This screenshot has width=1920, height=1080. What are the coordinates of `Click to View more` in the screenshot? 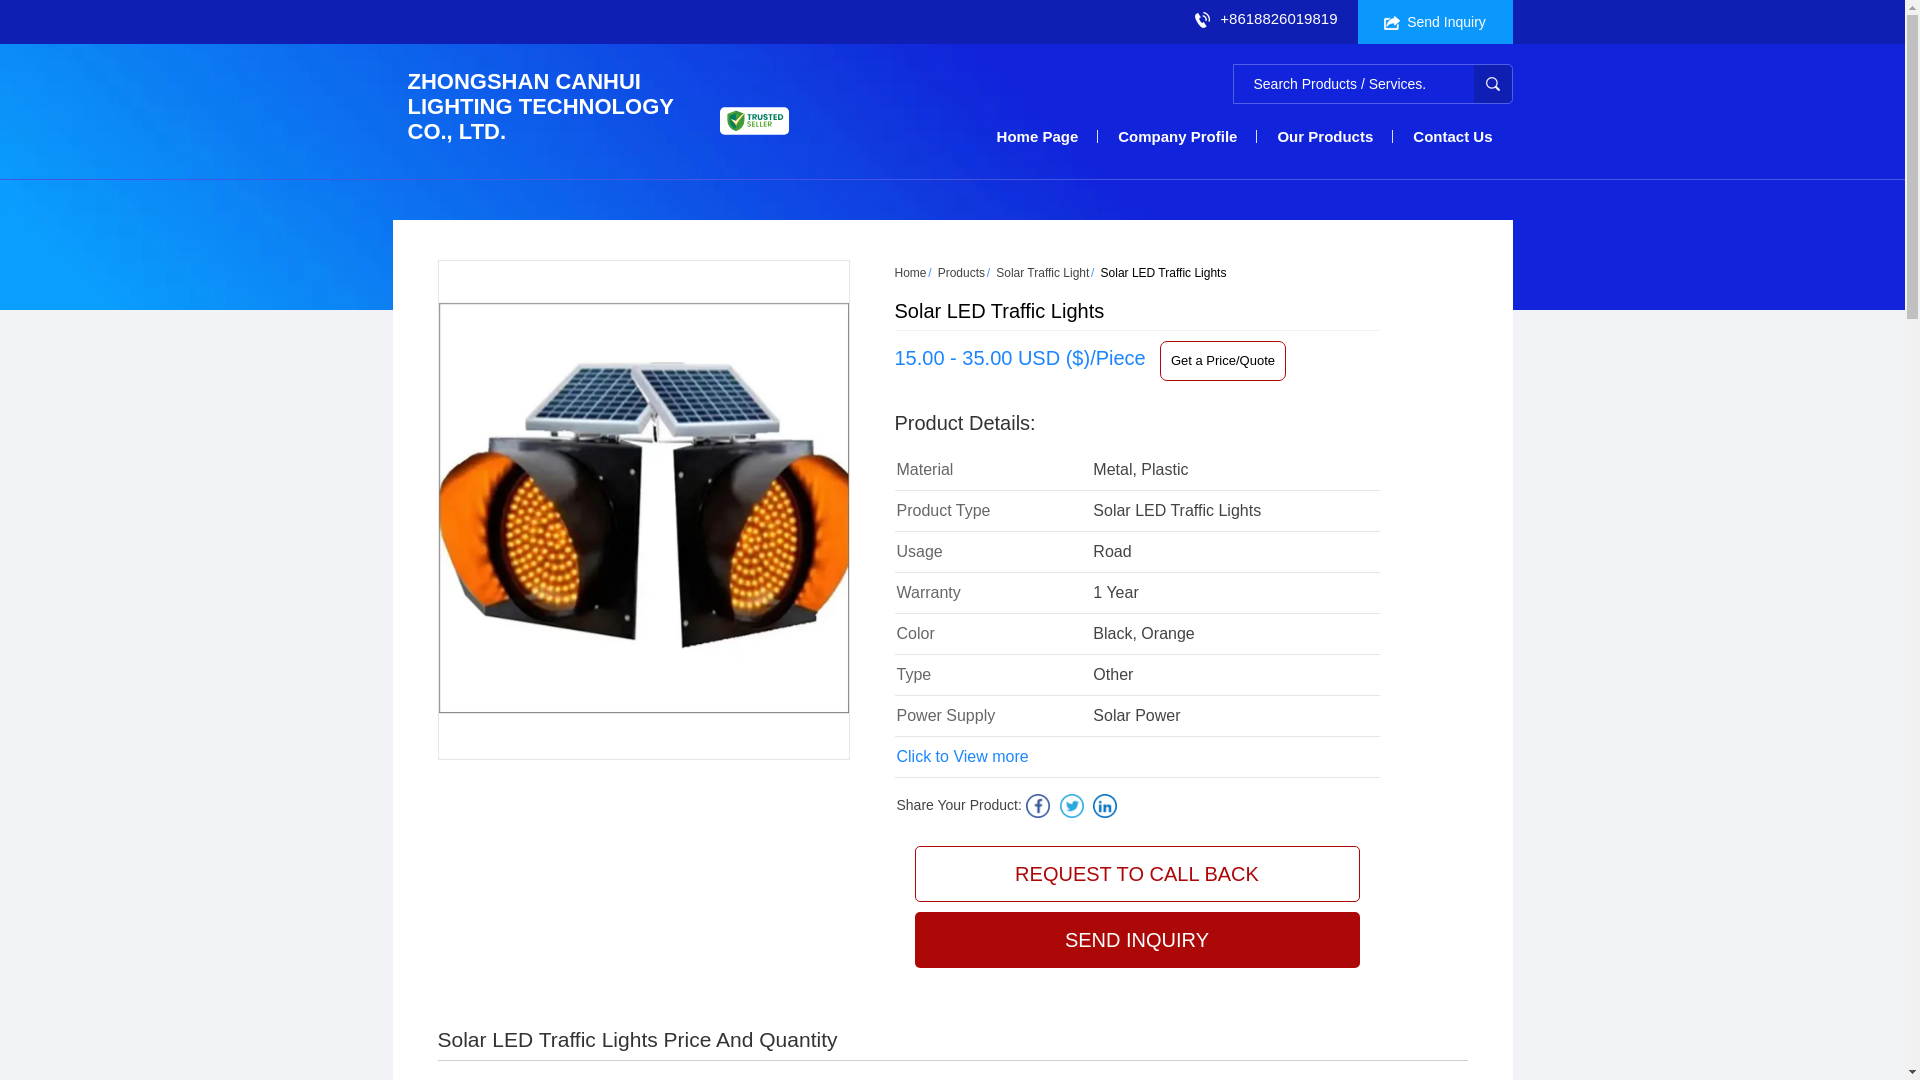 It's located at (962, 756).